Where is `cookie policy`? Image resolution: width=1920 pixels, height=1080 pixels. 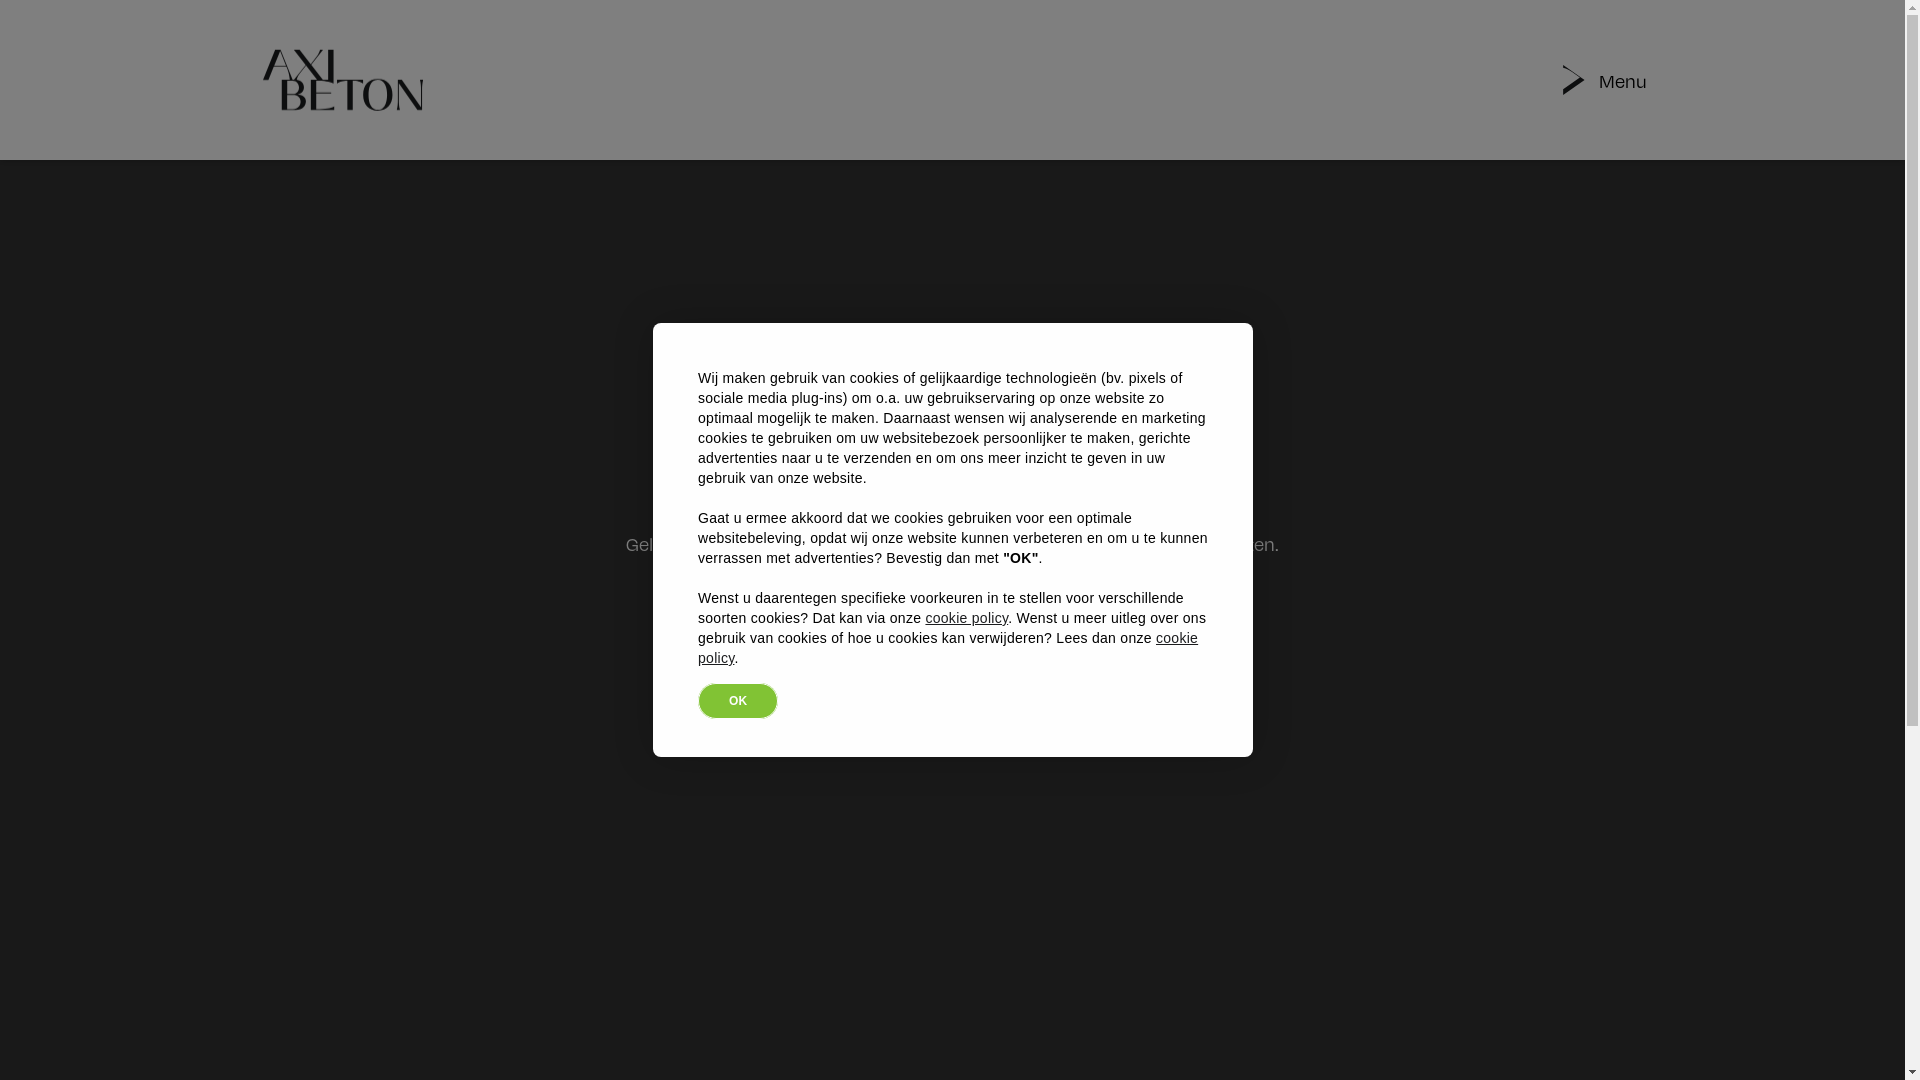
cookie policy is located at coordinates (966, 618).